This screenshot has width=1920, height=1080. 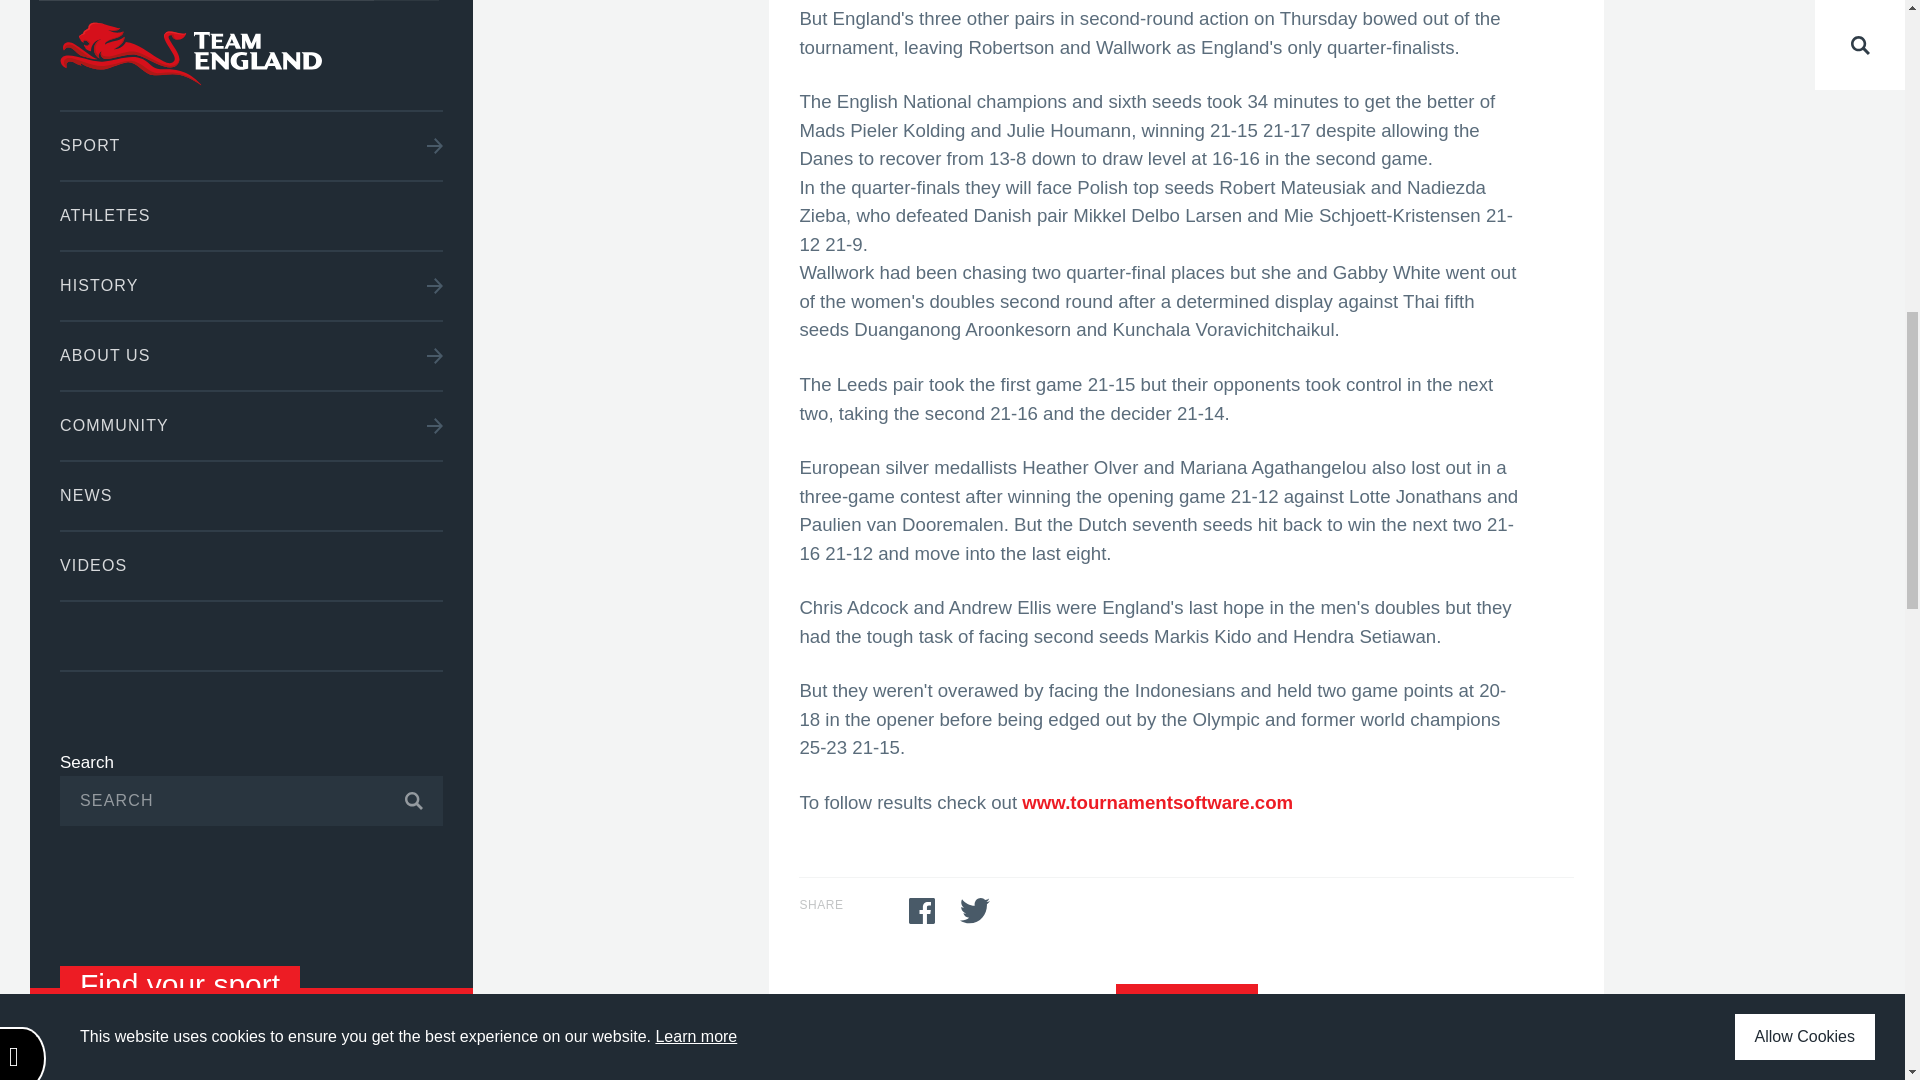 I want to click on Share on Twitter, so click(x=975, y=910).